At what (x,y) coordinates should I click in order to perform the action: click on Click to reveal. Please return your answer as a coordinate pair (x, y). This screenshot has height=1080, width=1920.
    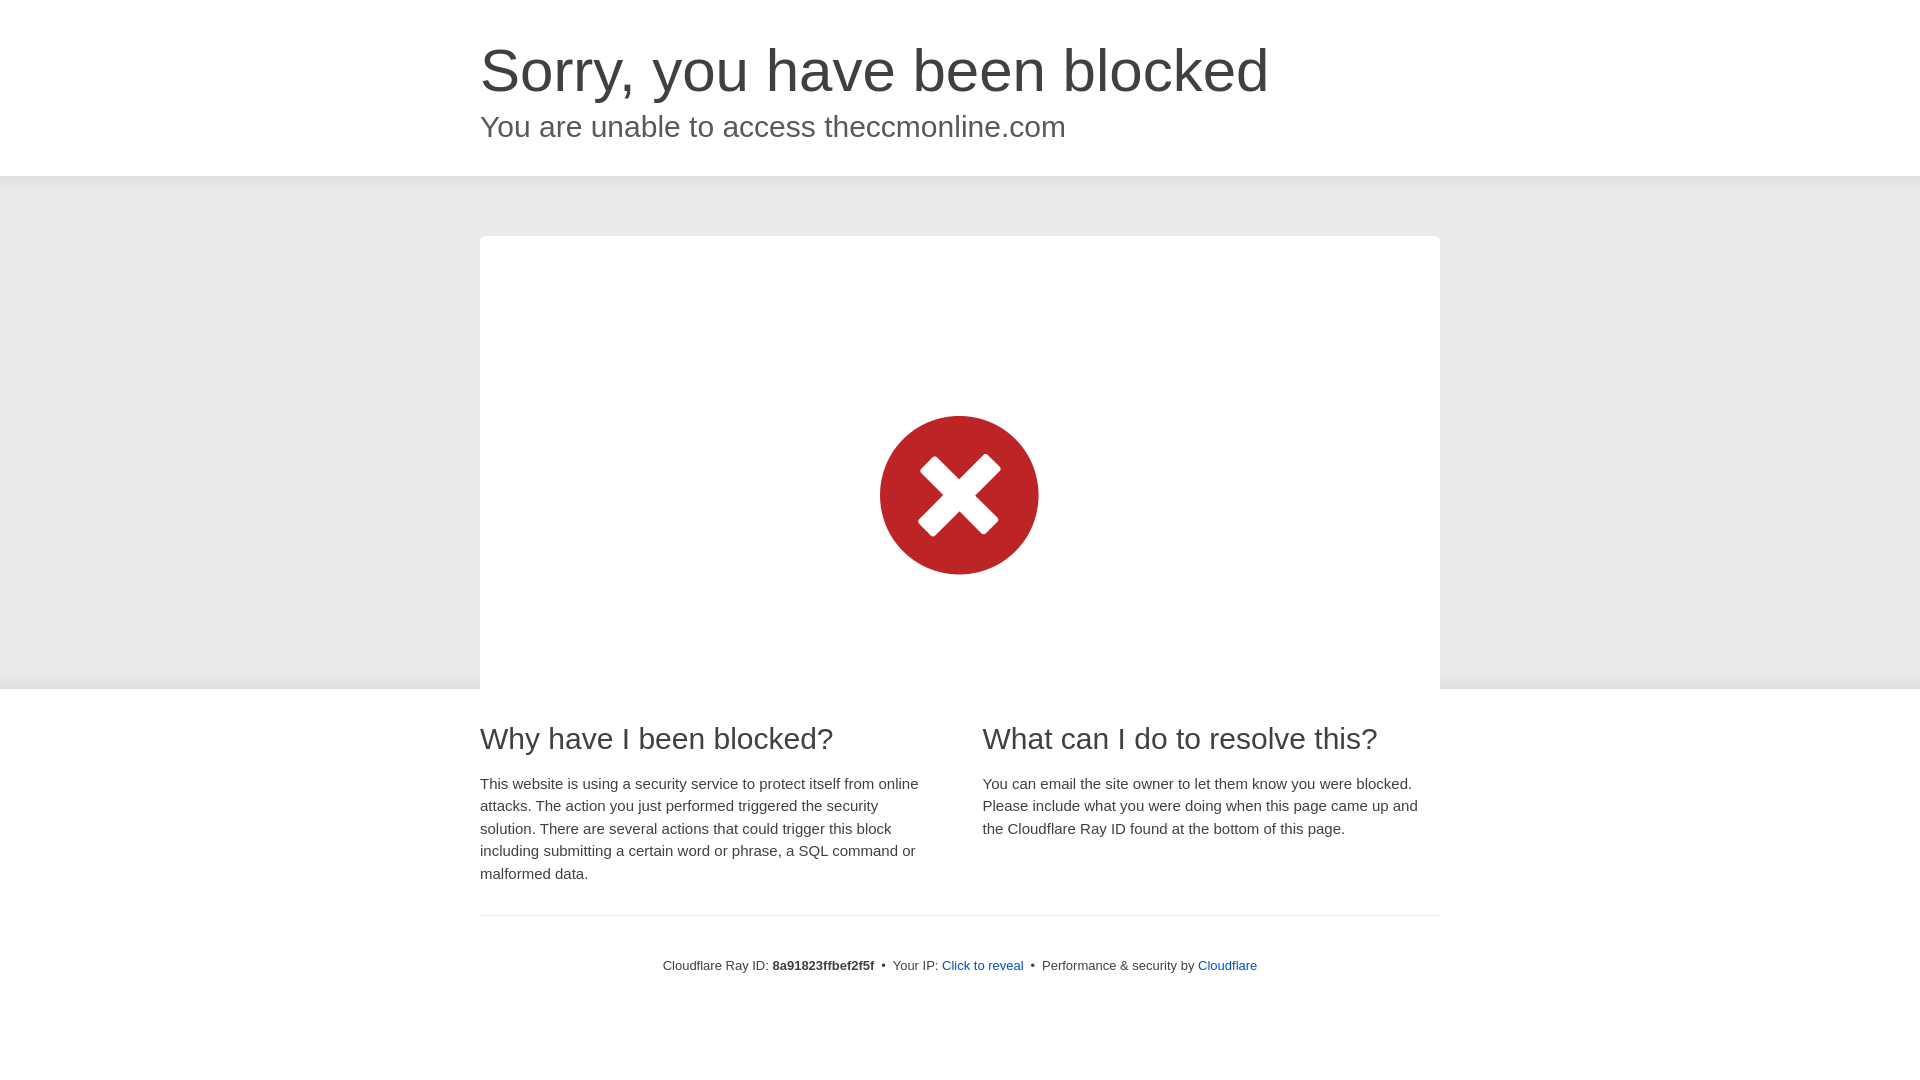
    Looking at the image, I should click on (982, 966).